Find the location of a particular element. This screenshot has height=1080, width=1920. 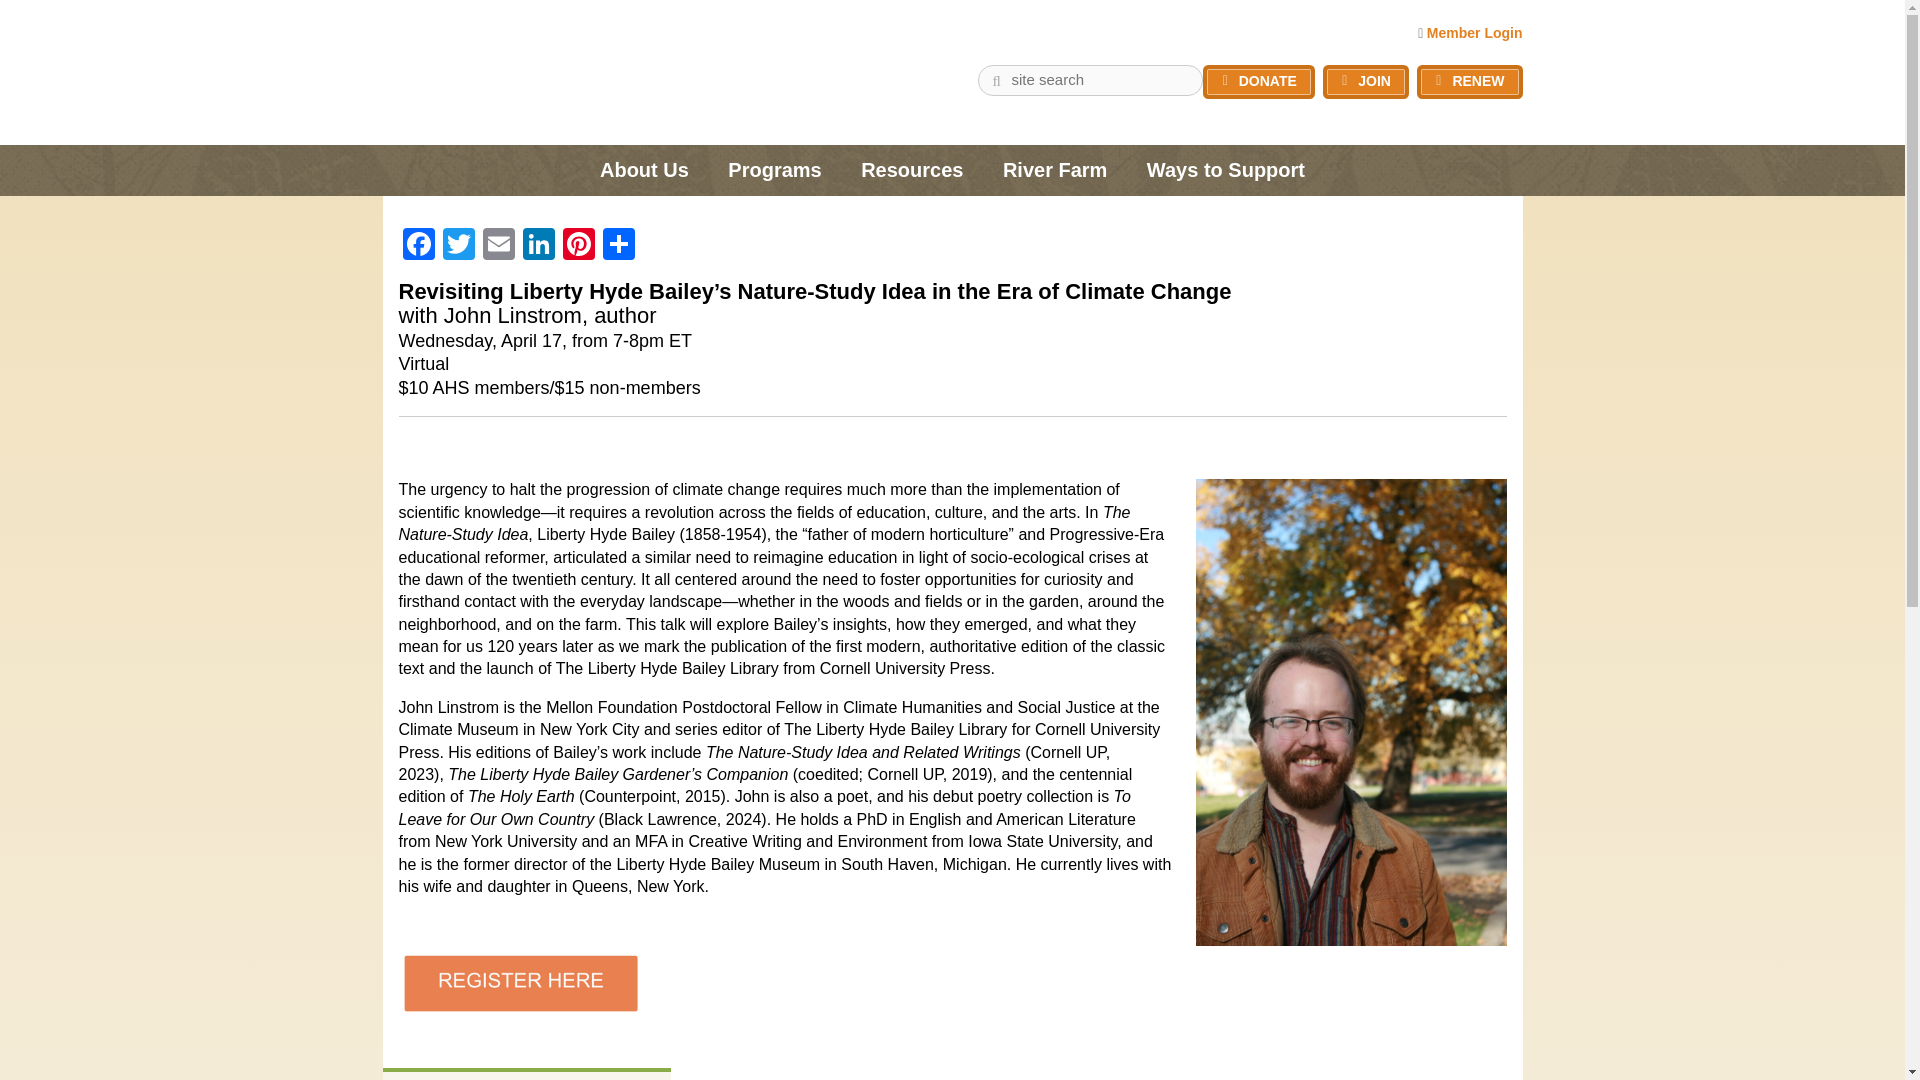

American Horticultural Society is located at coordinates (542, 64).